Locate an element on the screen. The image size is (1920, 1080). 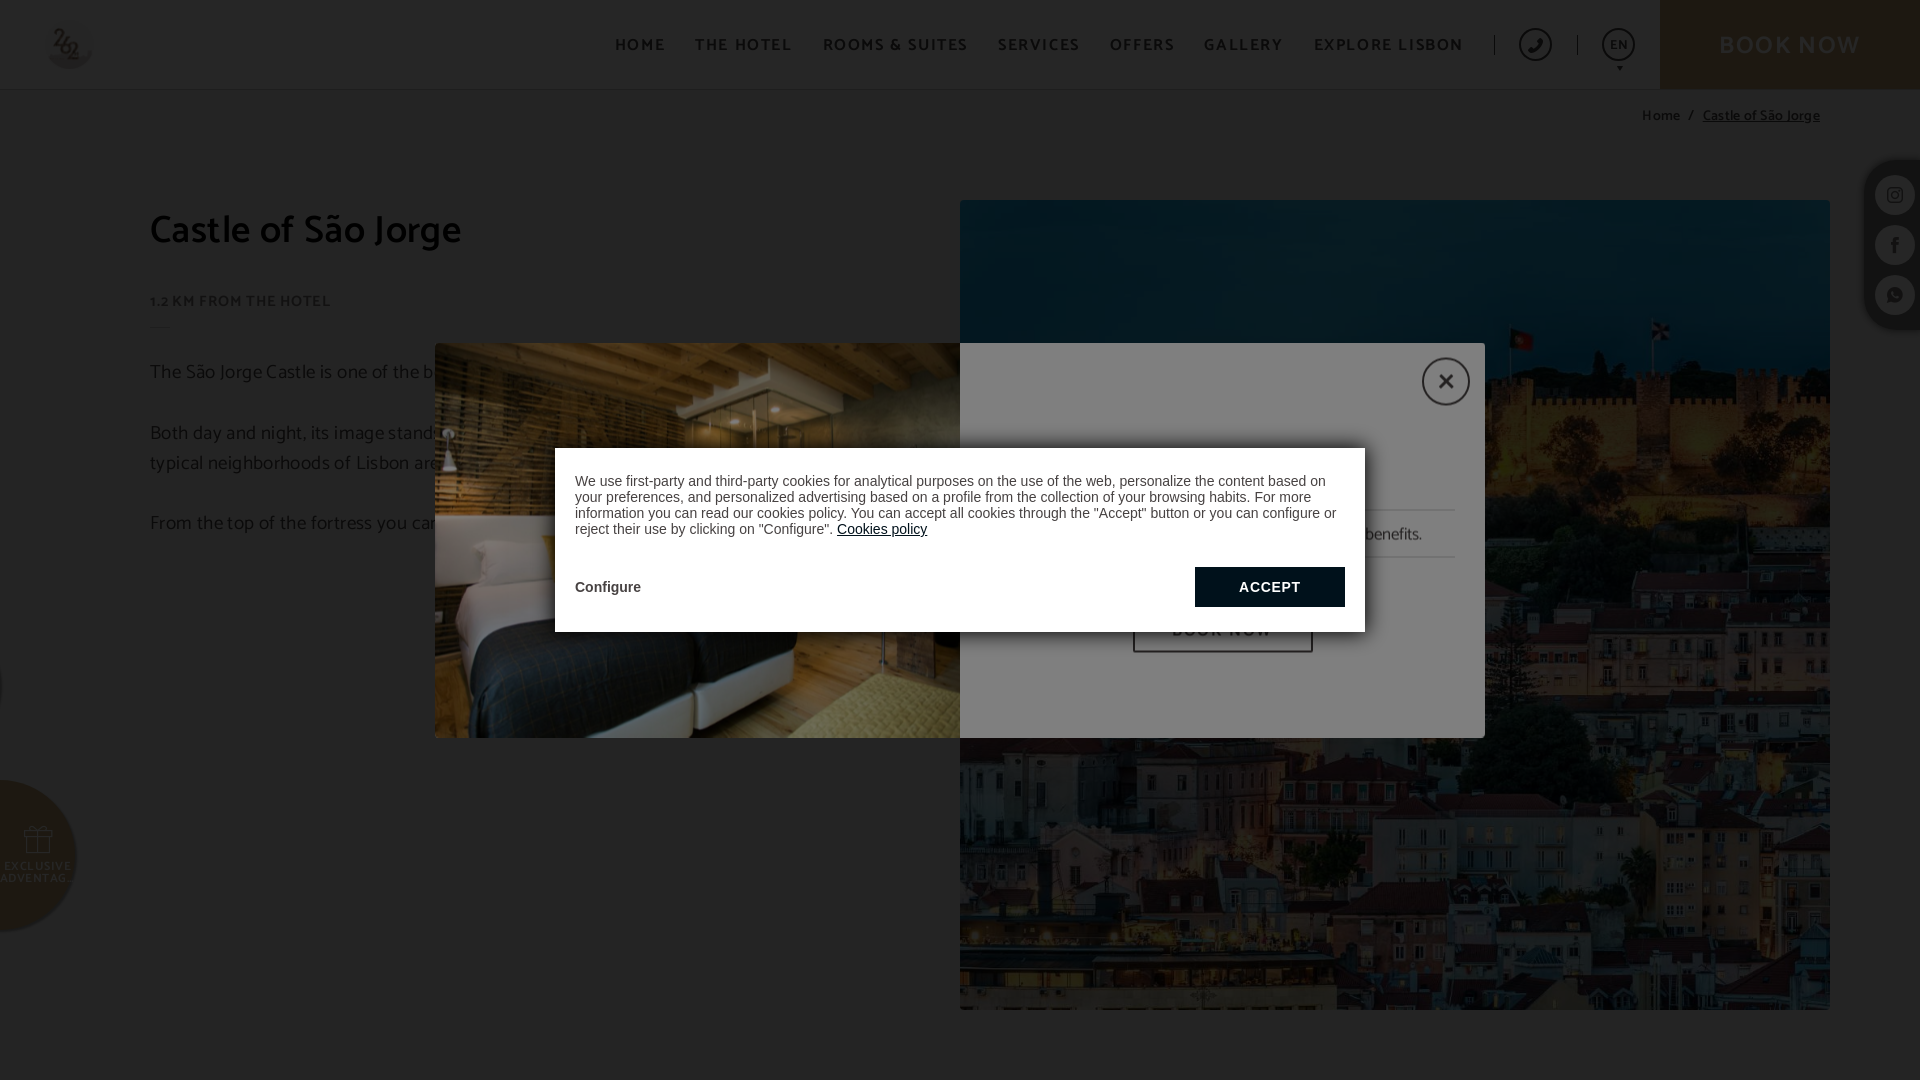
GALLERY is located at coordinates (1244, 44).